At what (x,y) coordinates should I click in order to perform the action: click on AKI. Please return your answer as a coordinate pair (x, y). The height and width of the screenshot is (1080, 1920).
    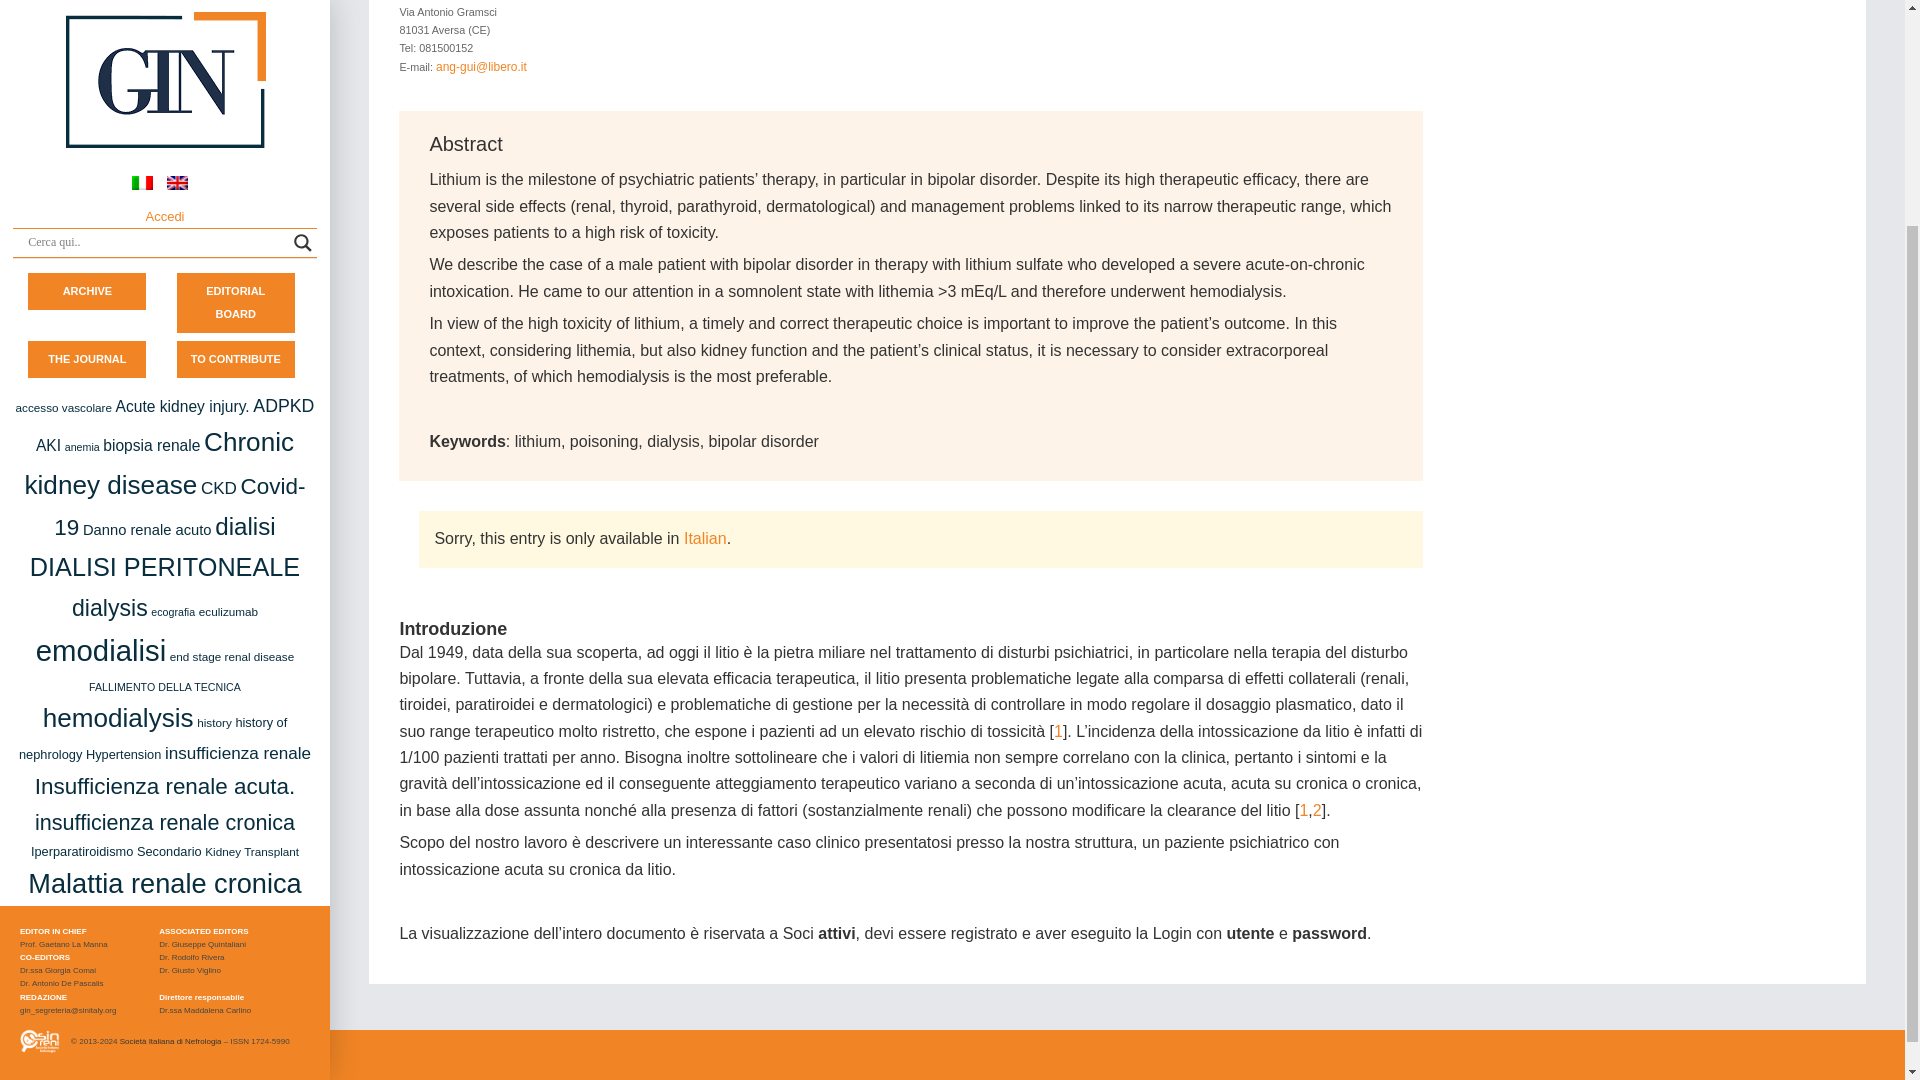
    Looking at the image, I should click on (48, 164).